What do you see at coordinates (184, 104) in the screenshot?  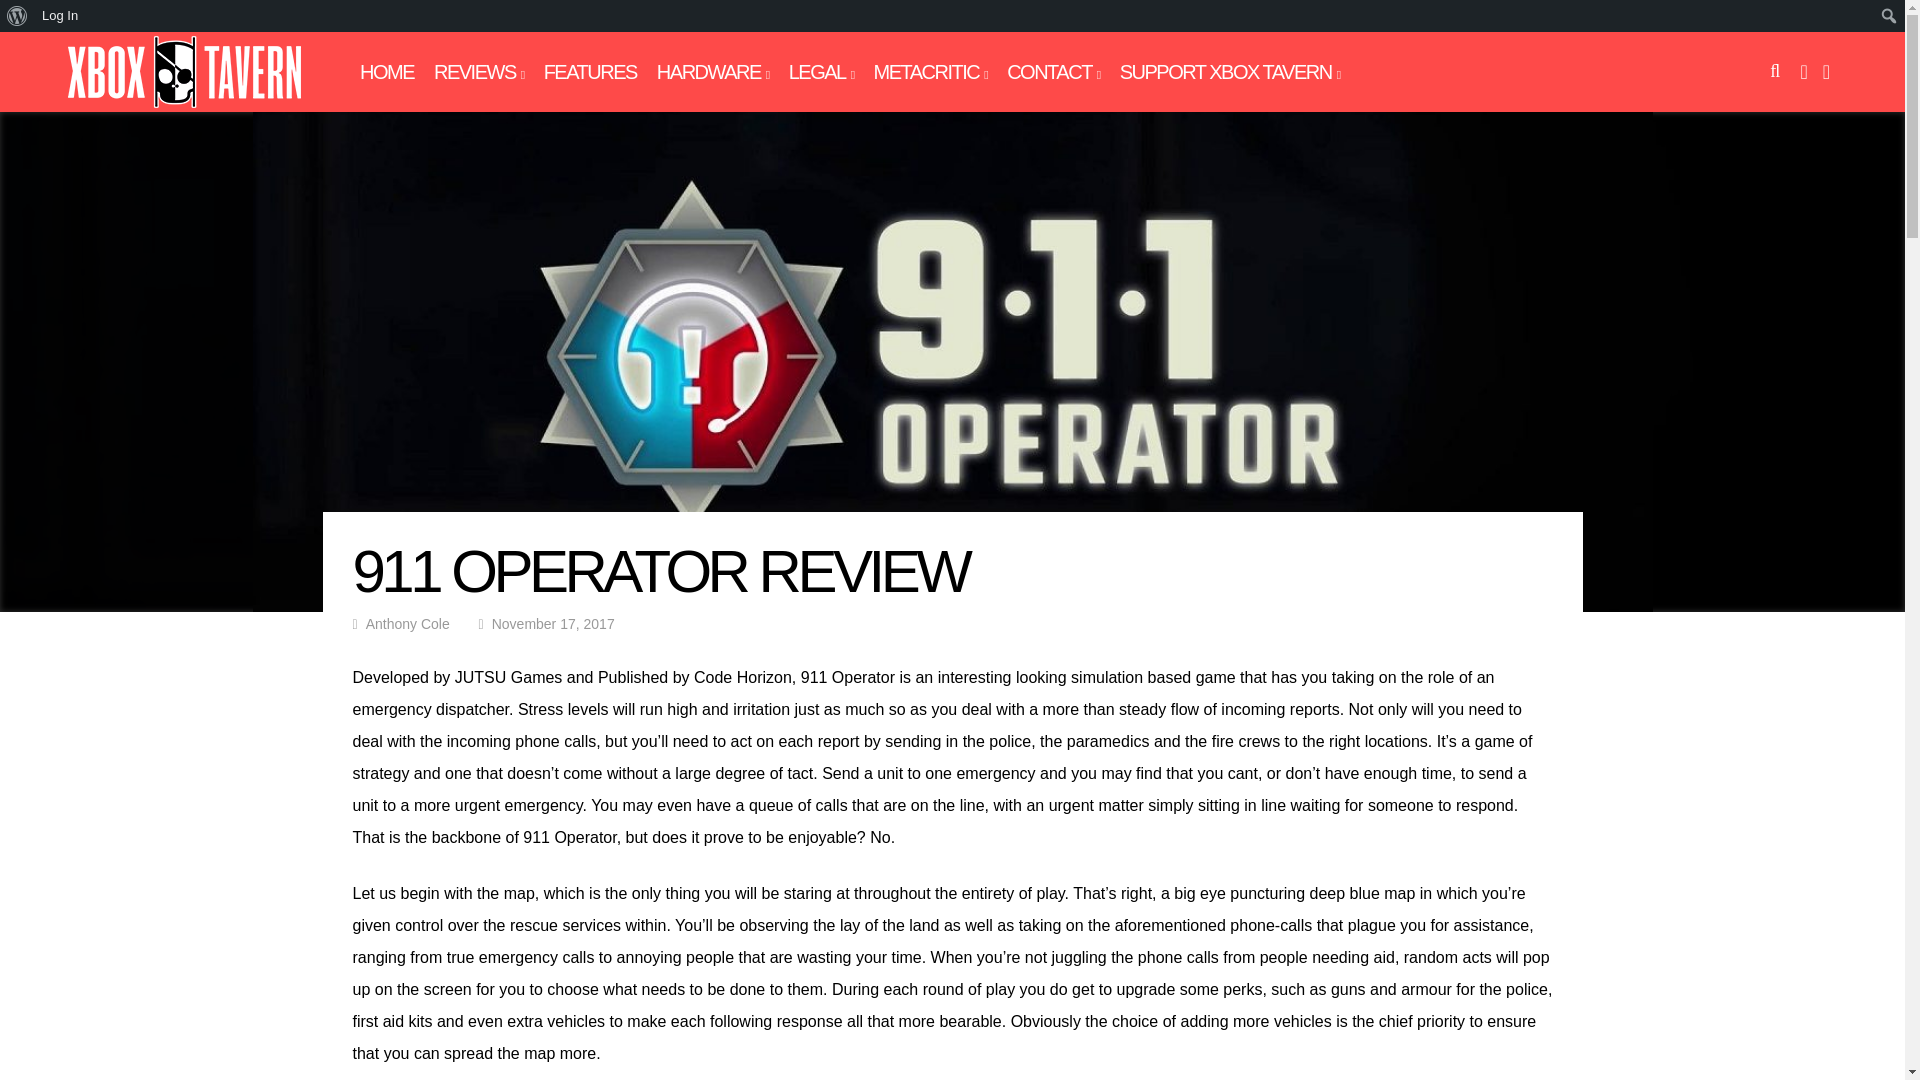 I see `Xbox Tavern` at bounding box center [184, 104].